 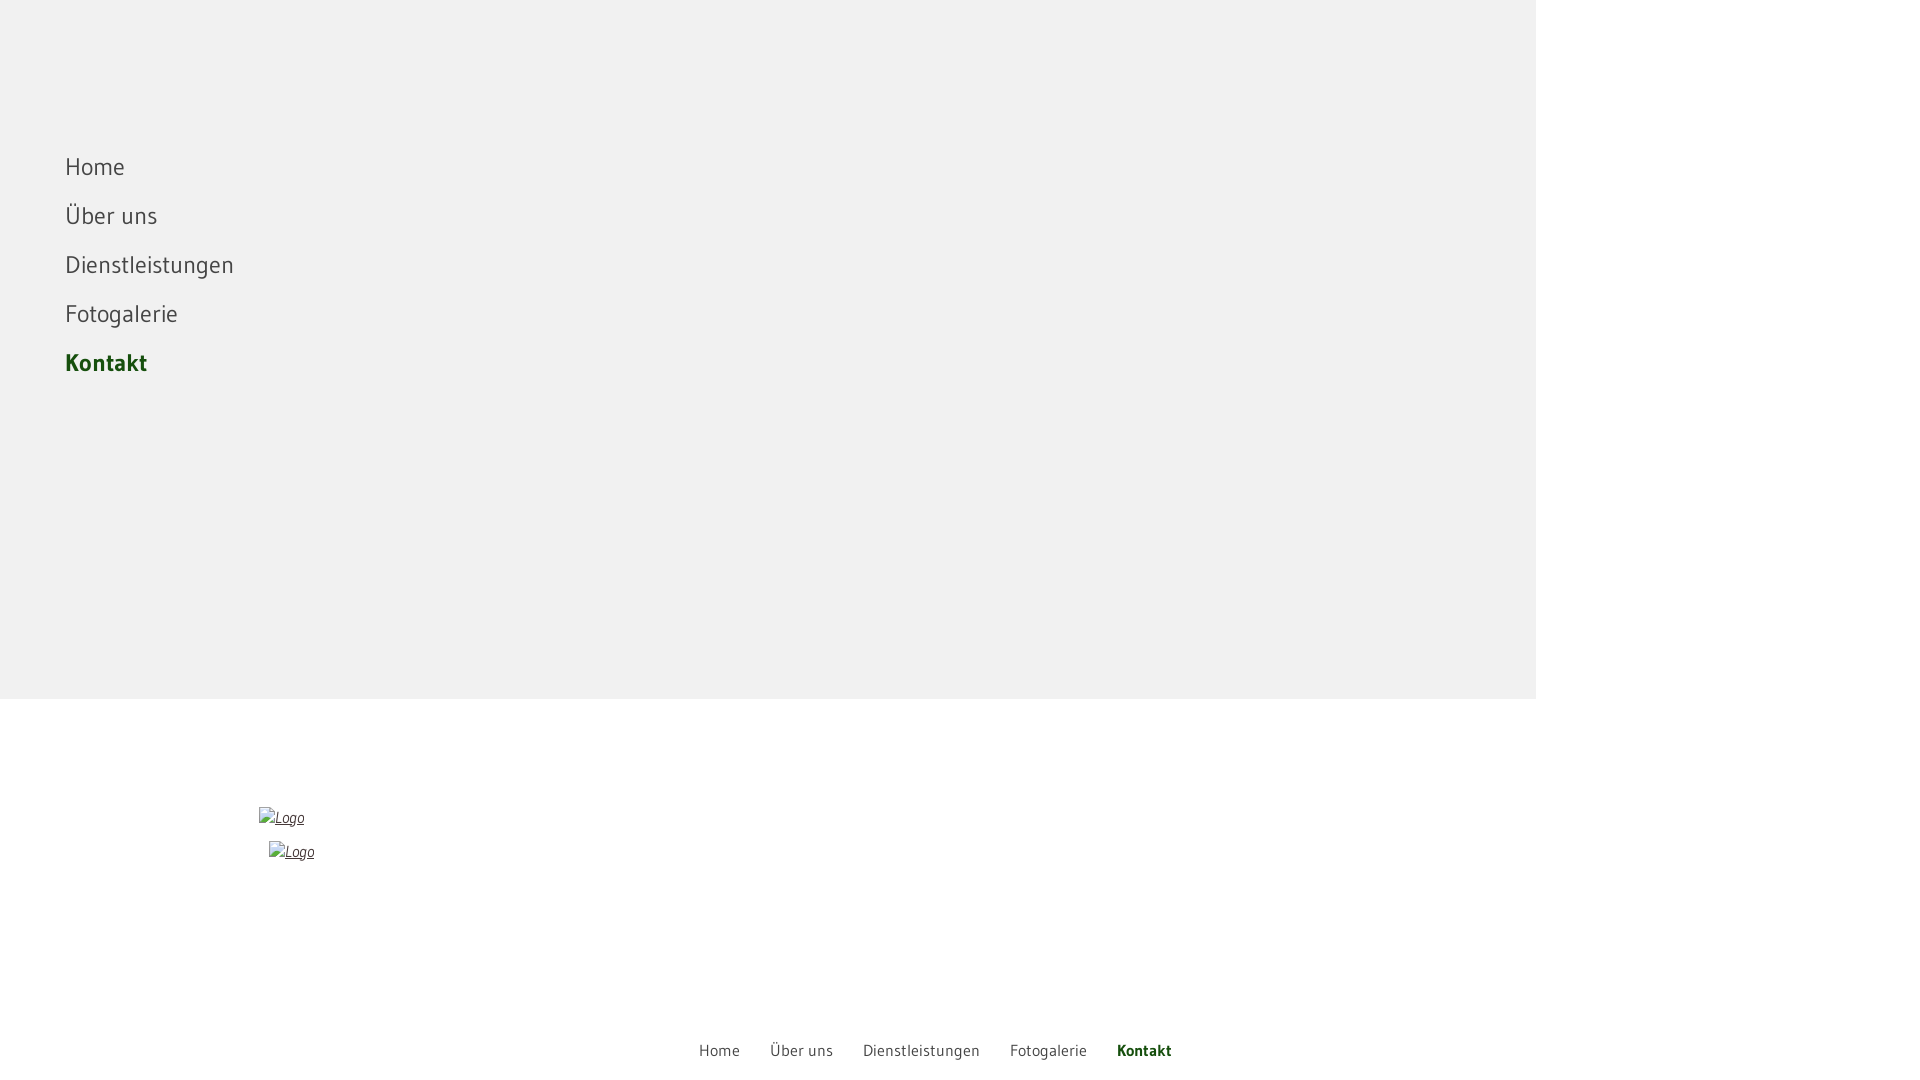 I want to click on Home, so click(x=625, y=166).